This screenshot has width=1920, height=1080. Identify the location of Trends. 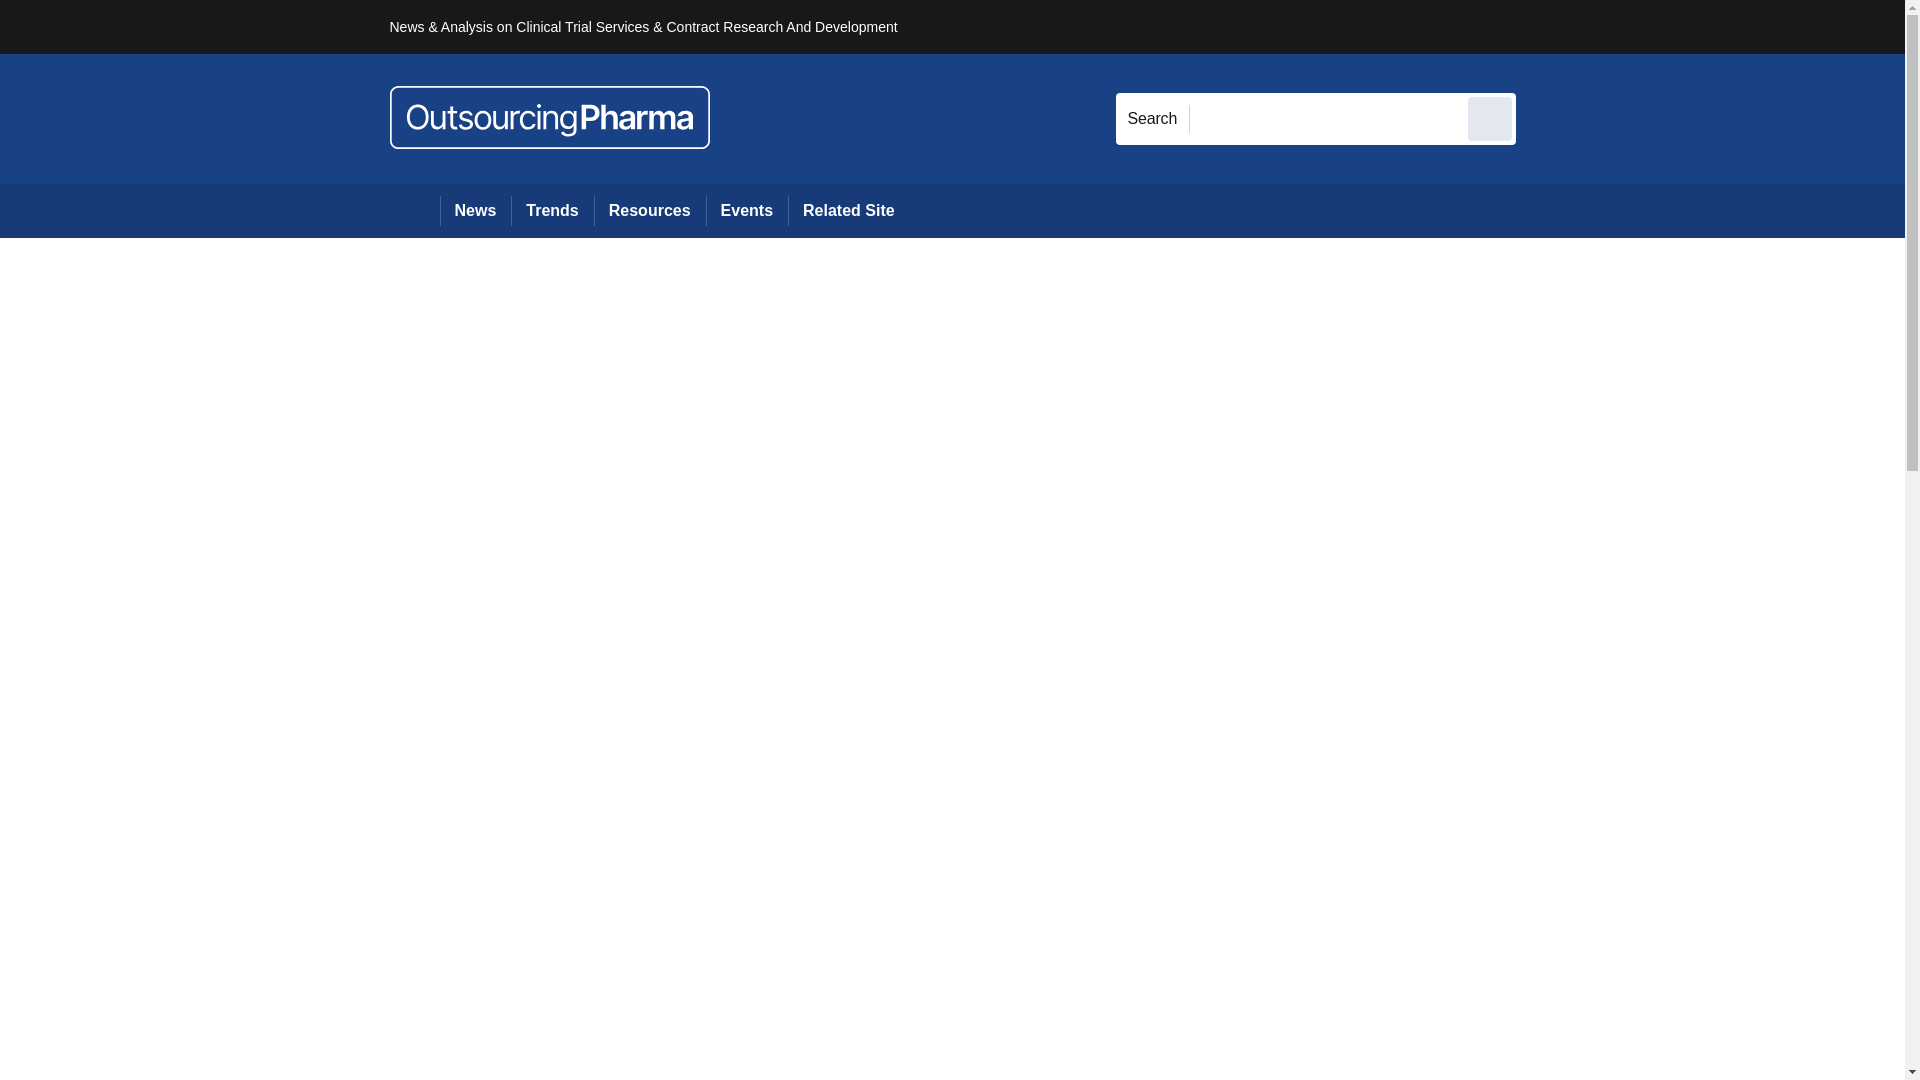
(552, 210).